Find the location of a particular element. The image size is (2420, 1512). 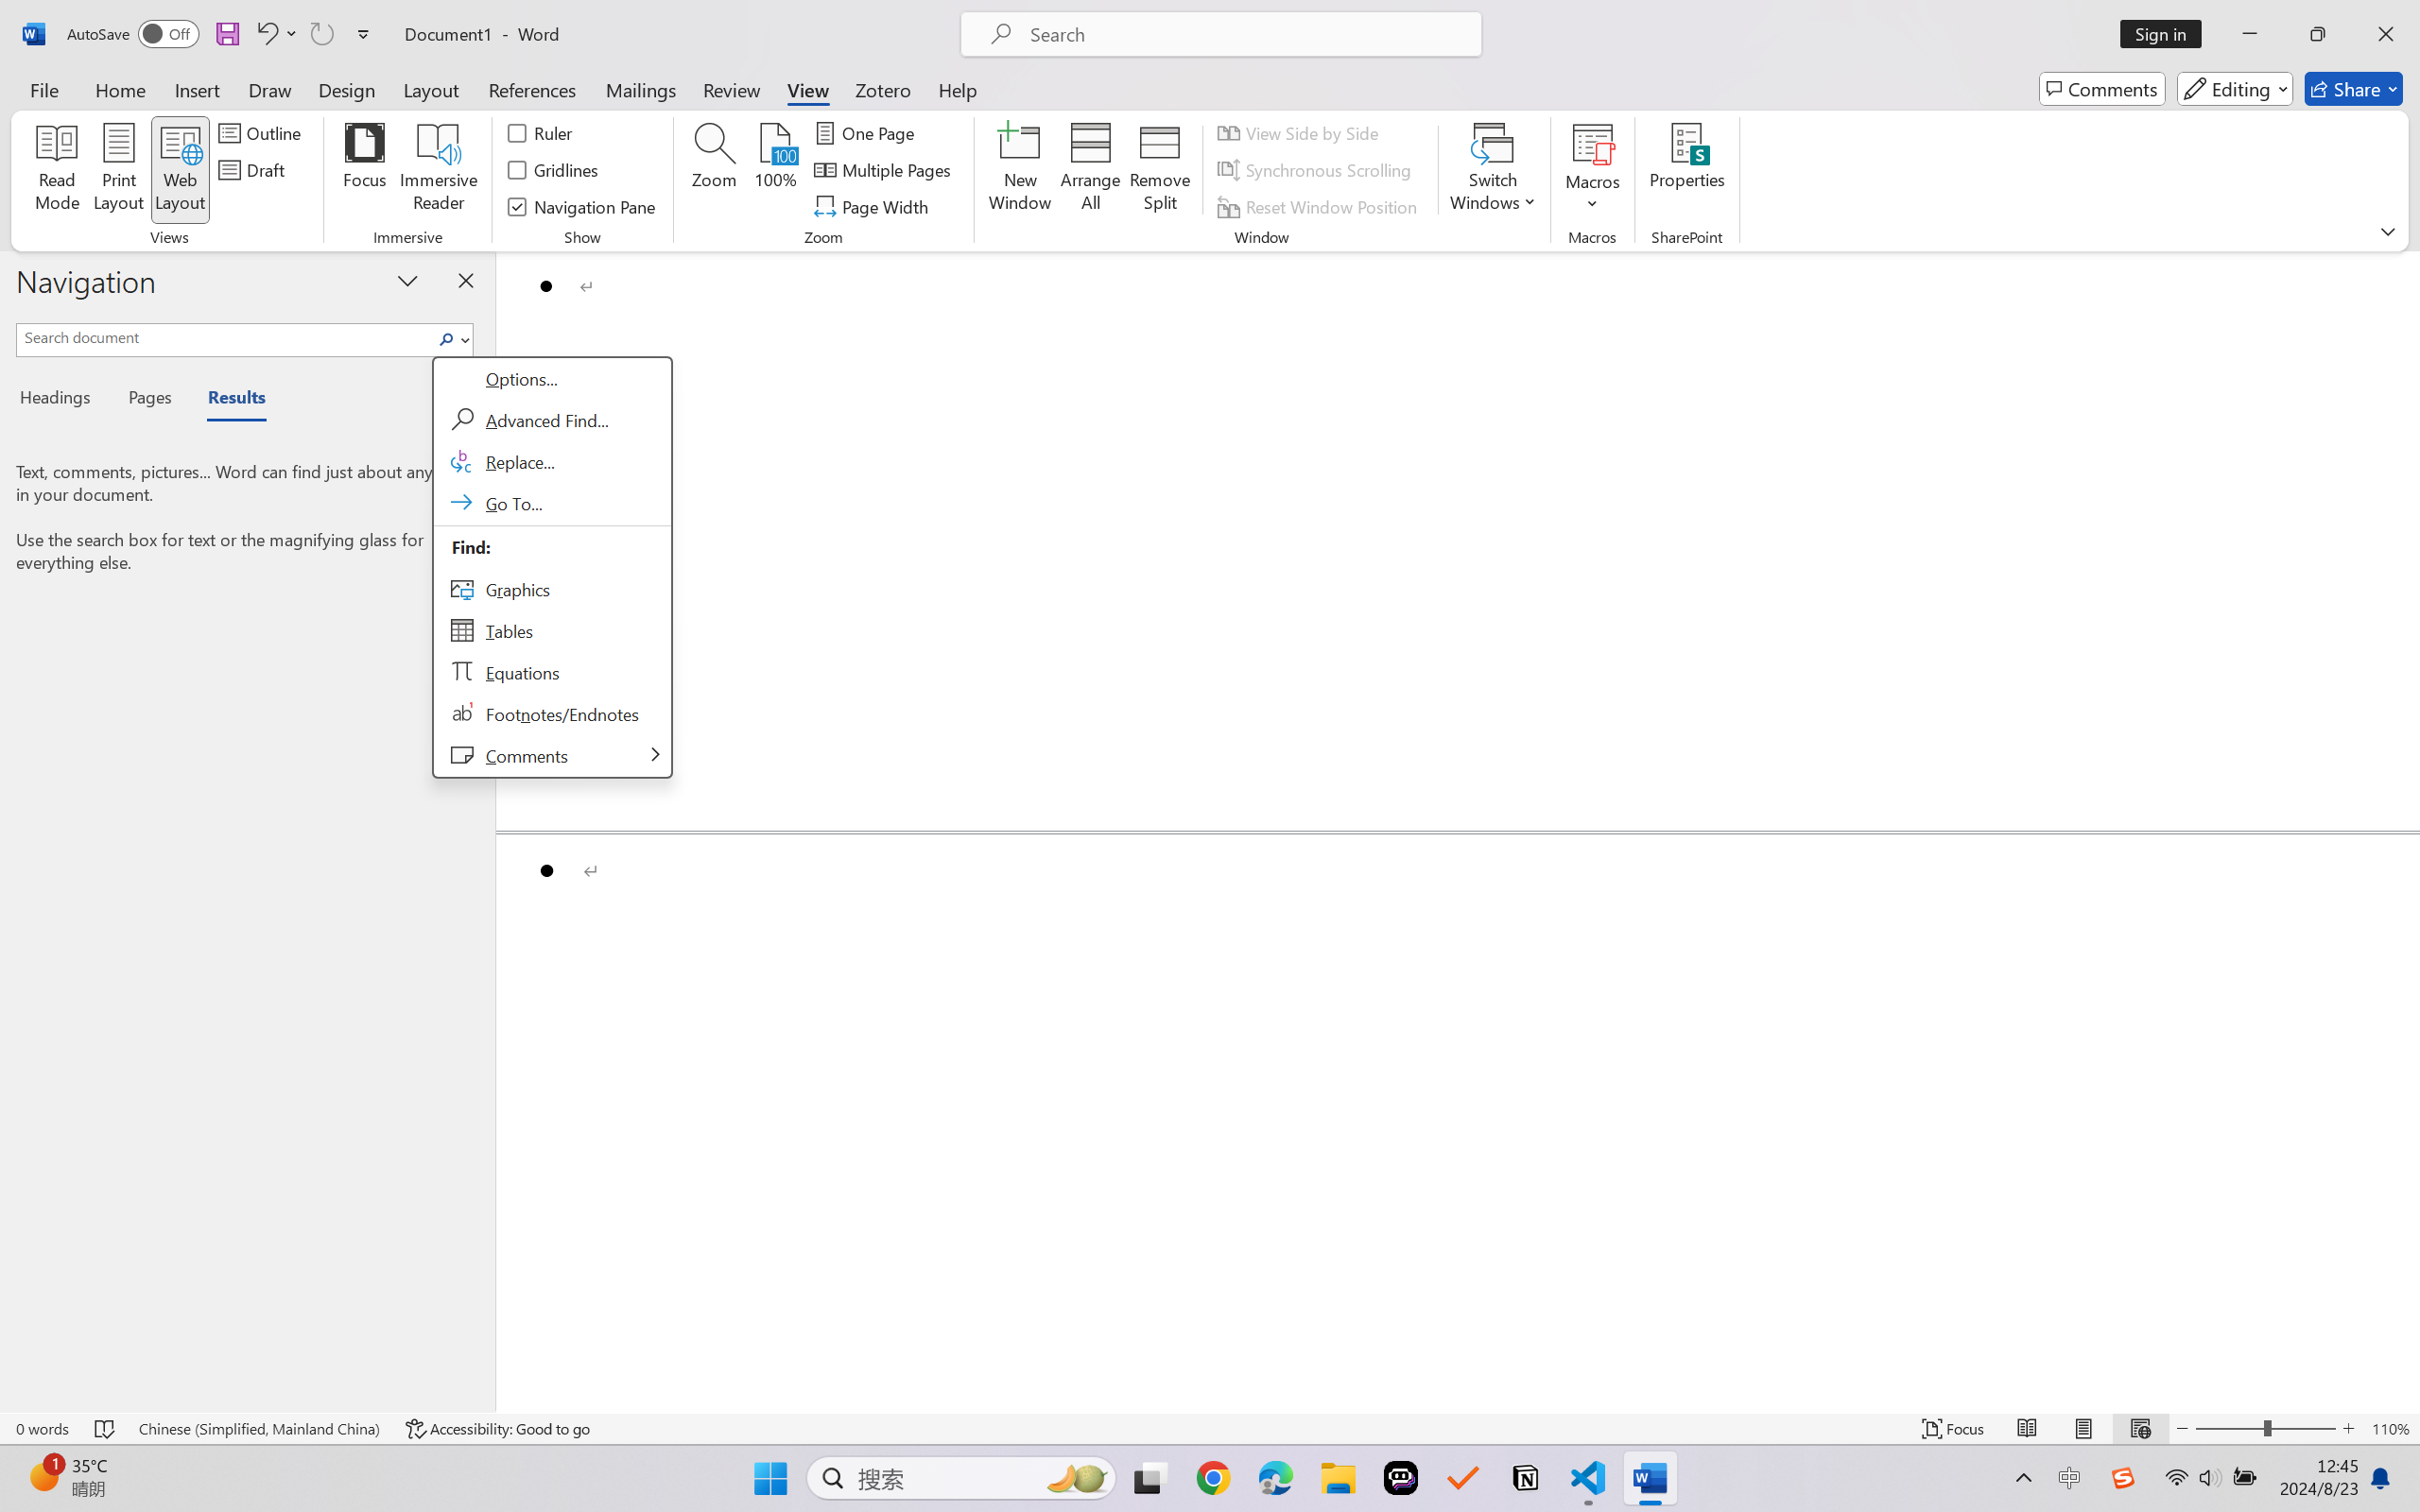

Switch Windows is located at coordinates (1493, 170).